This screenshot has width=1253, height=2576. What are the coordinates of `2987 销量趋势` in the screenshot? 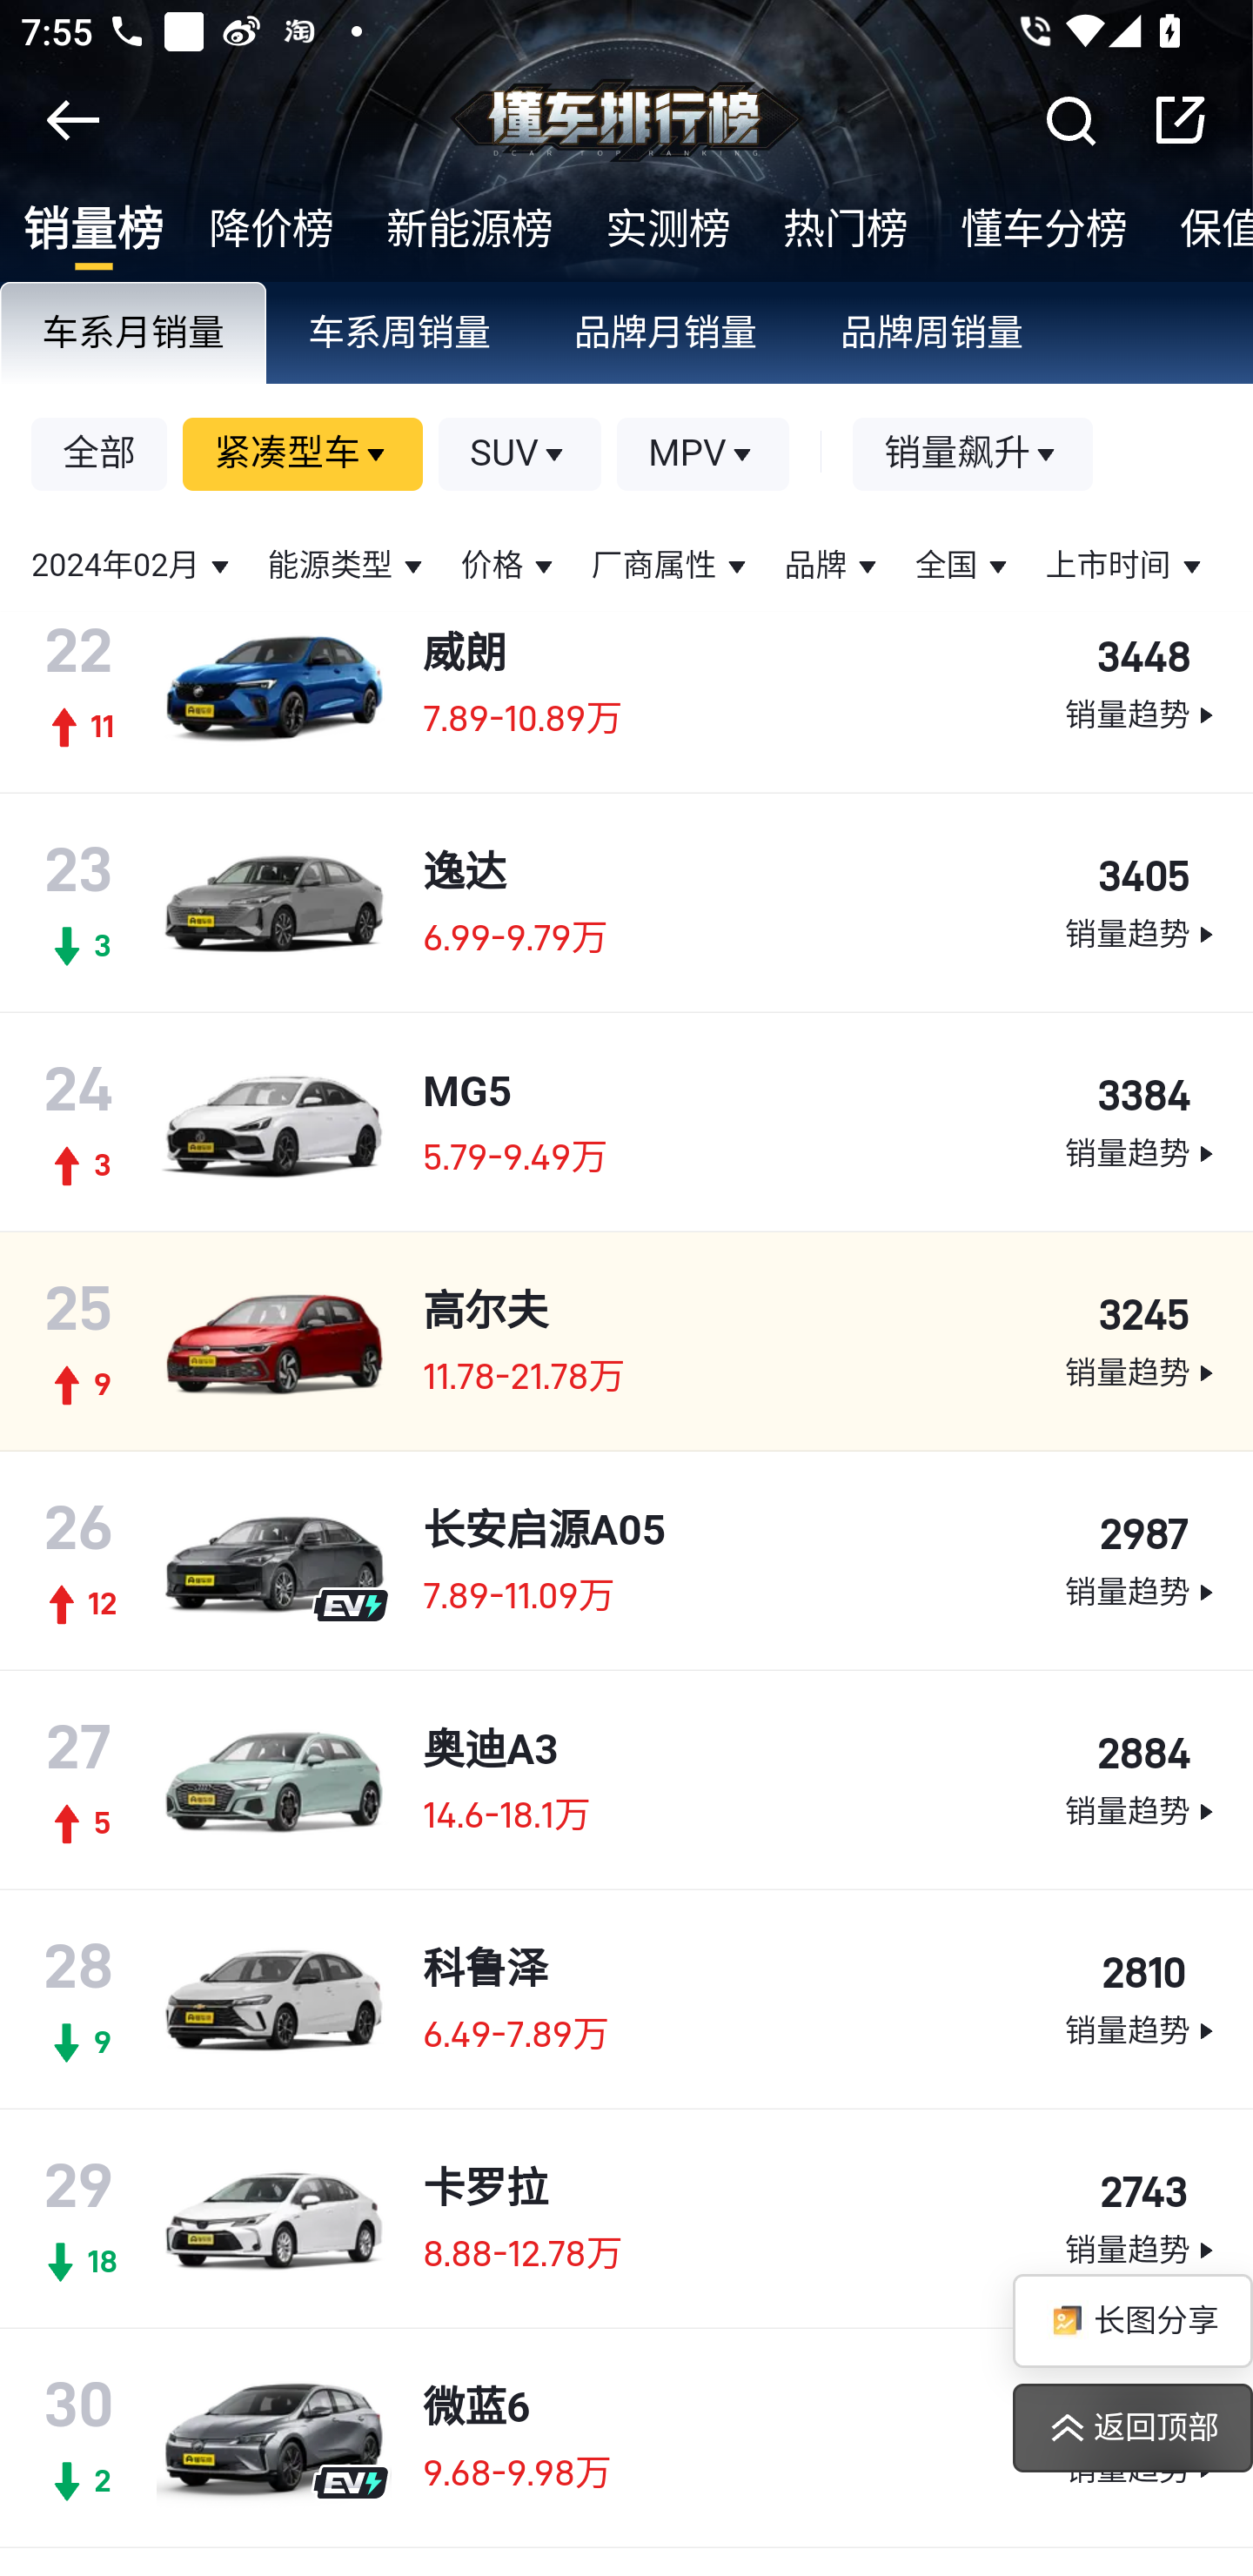 It's located at (1142, 1560).